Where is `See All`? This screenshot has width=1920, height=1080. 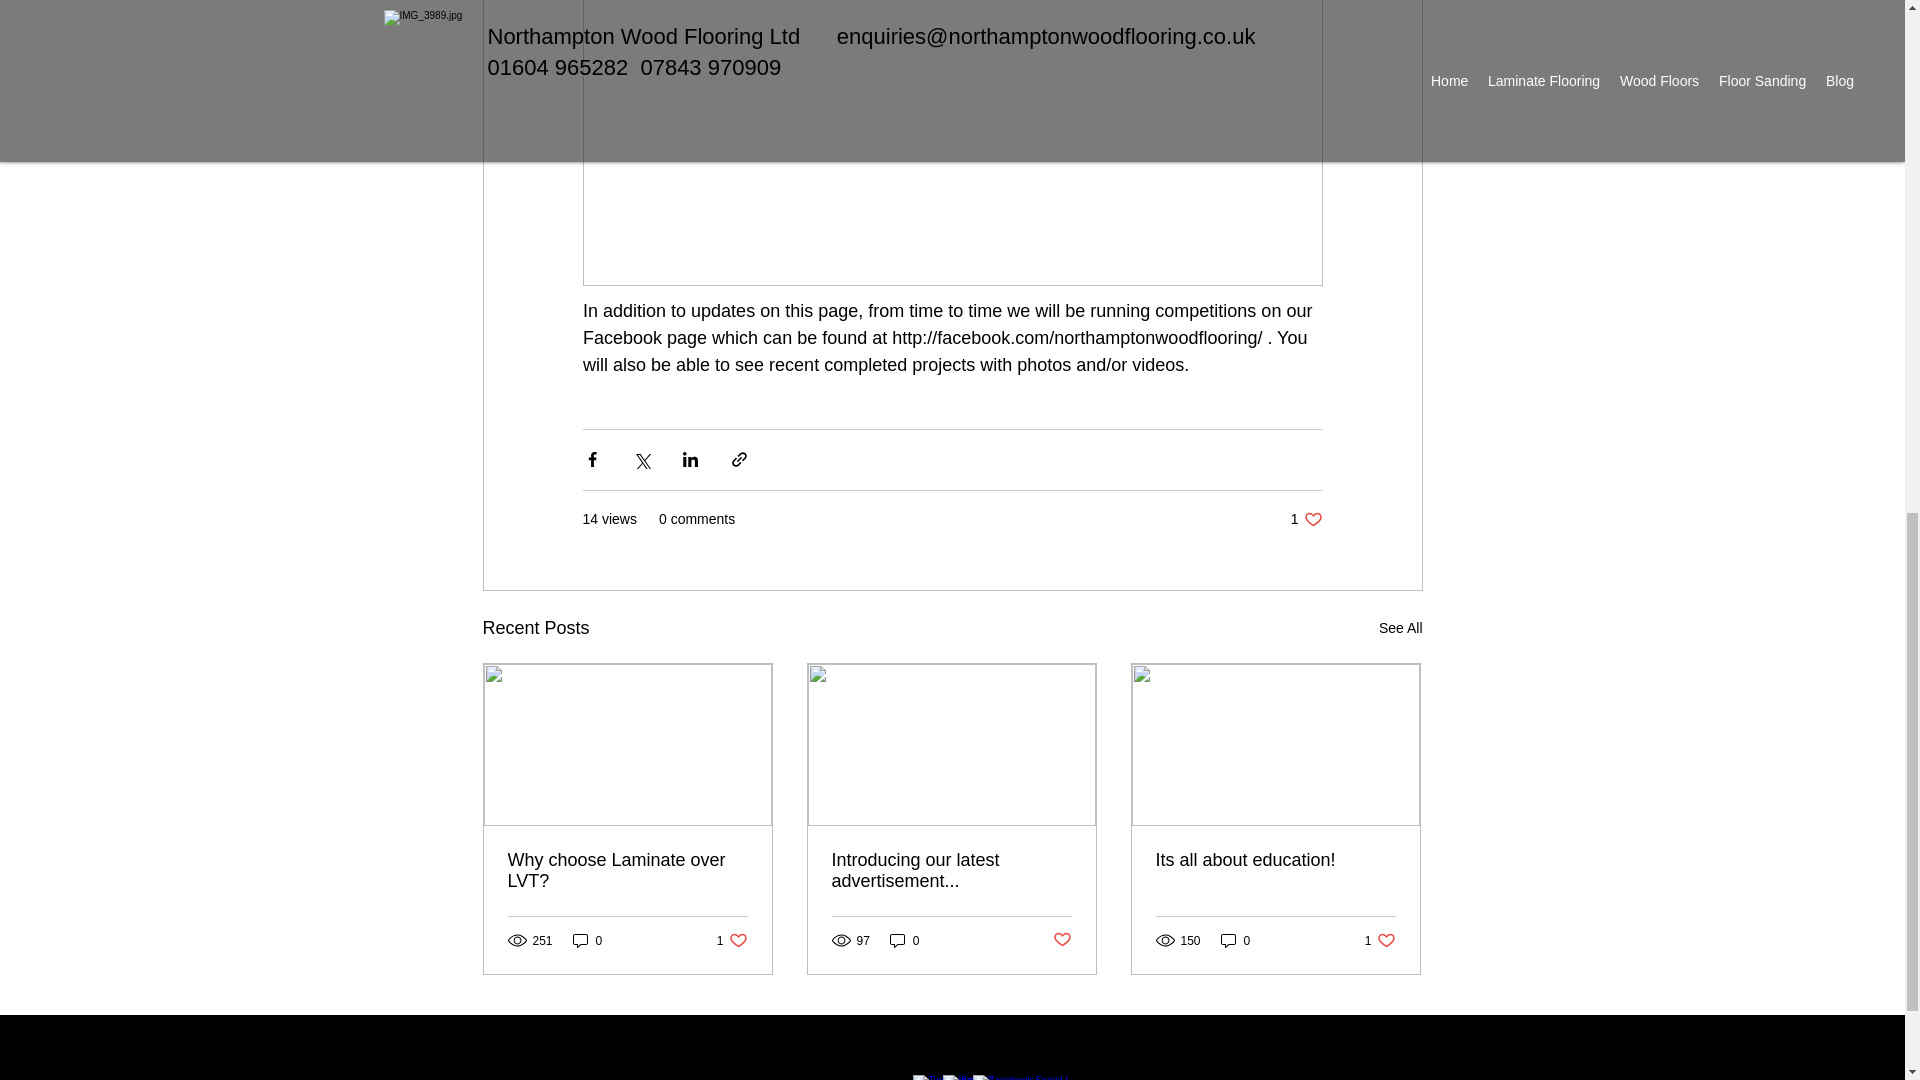
See All is located at coordinates (904, 940).